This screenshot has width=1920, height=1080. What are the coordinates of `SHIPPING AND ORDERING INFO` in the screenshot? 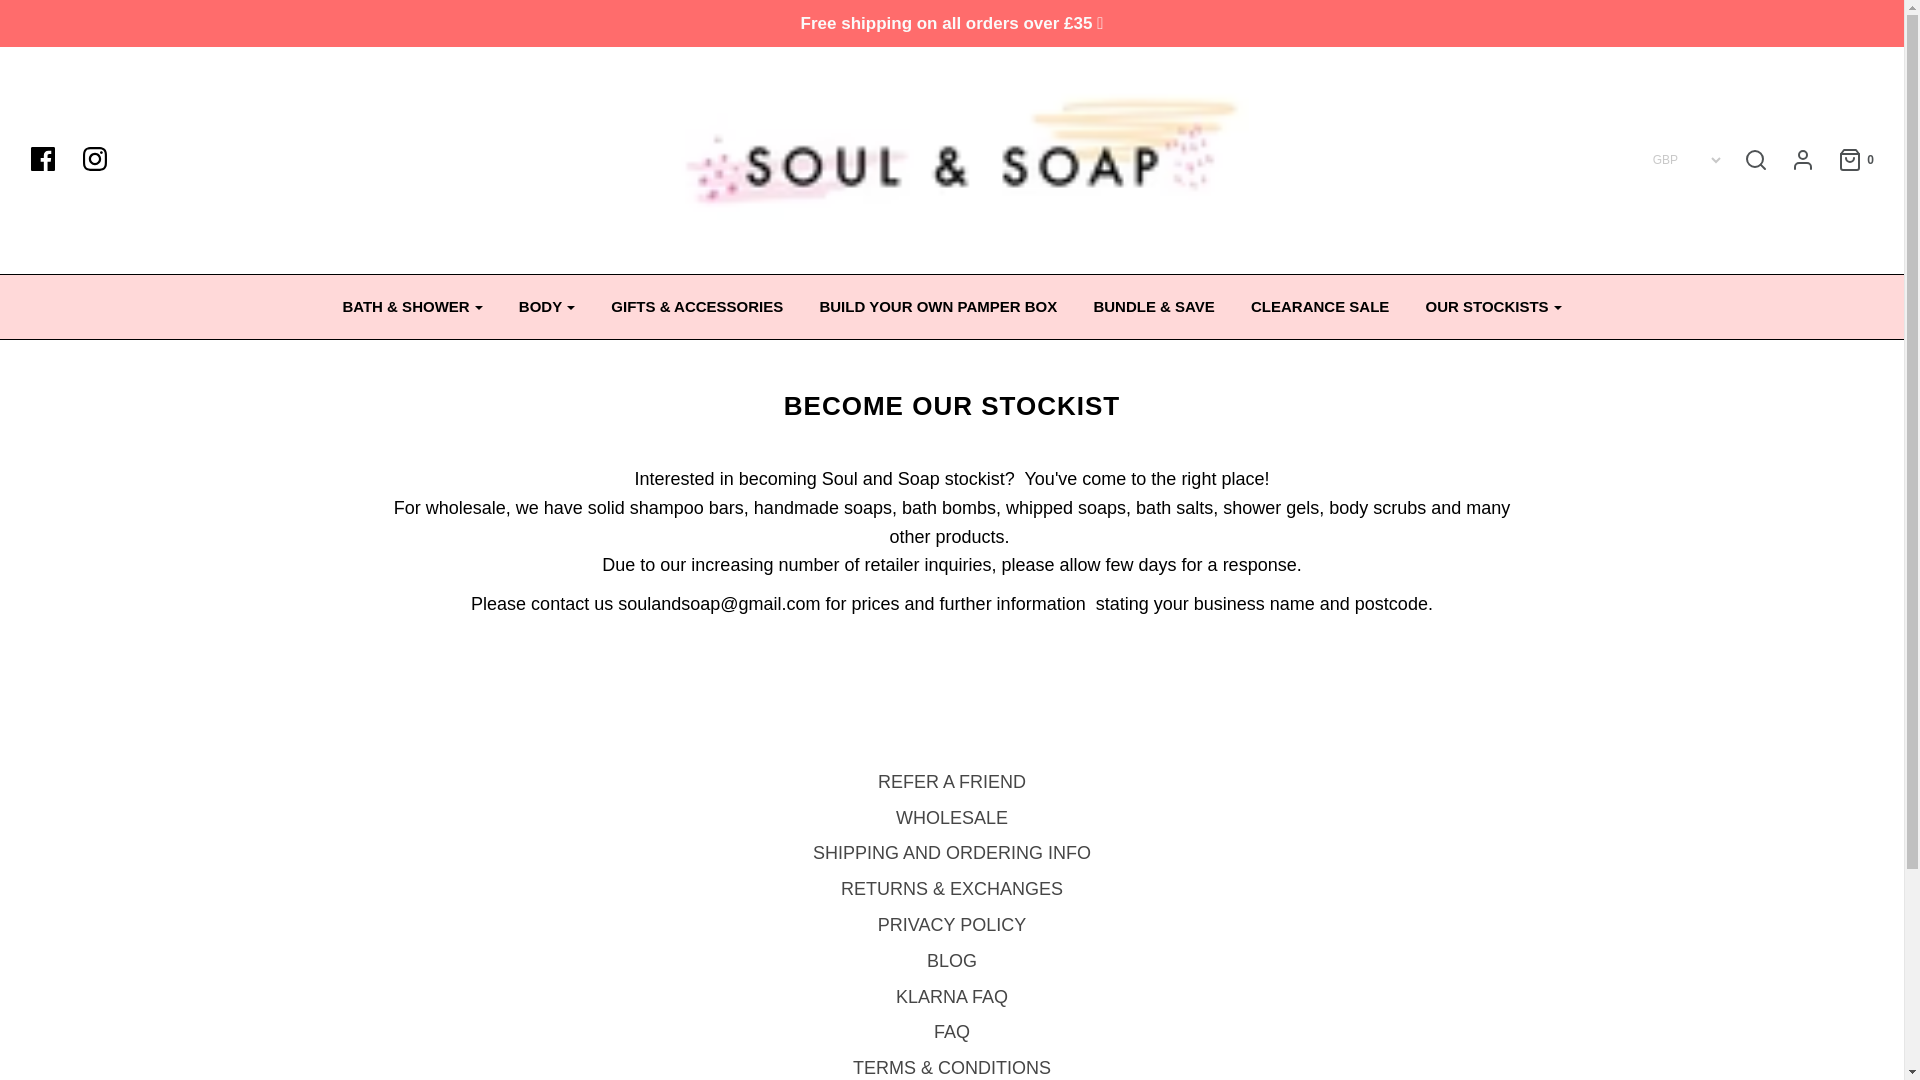 It's located at (951, 856).